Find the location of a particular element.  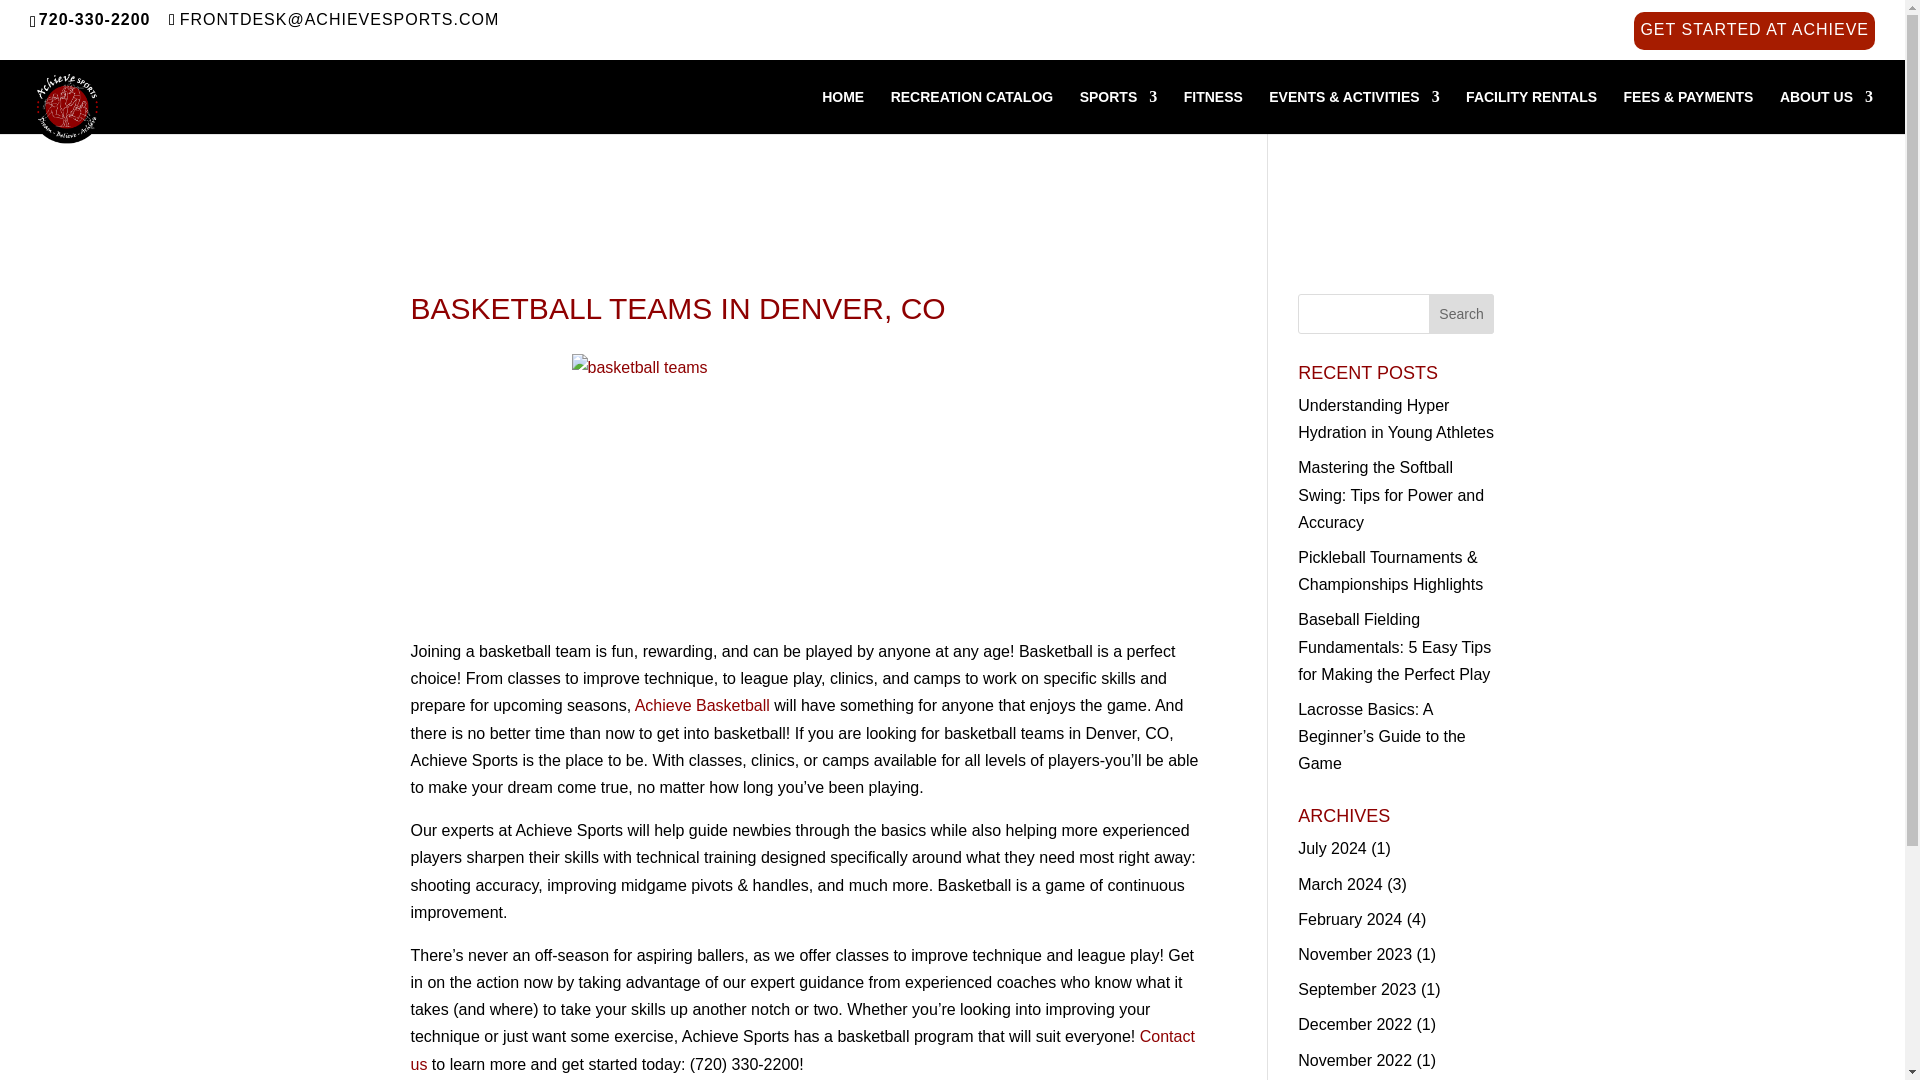

Search is located at coordinates (1462, 313).